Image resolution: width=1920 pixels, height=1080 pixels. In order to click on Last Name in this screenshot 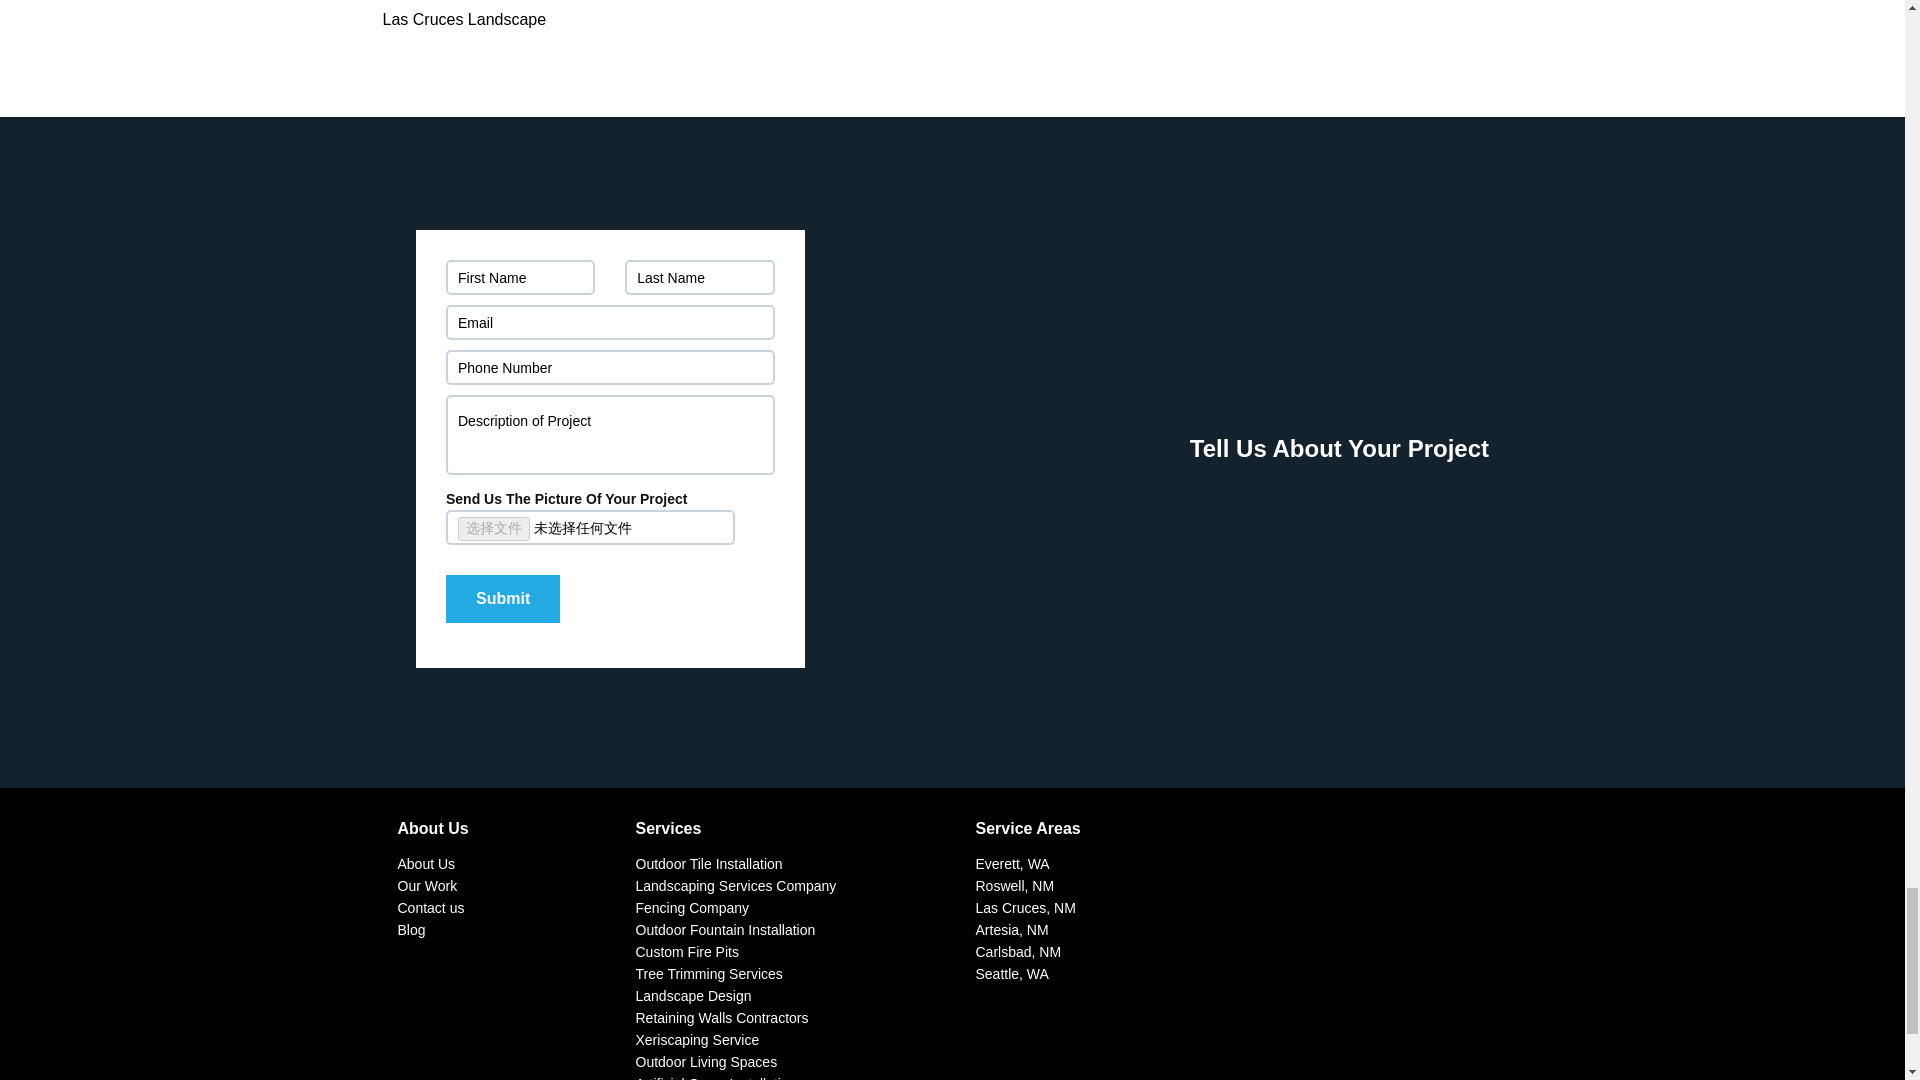, I will do `click(699, 277)`.